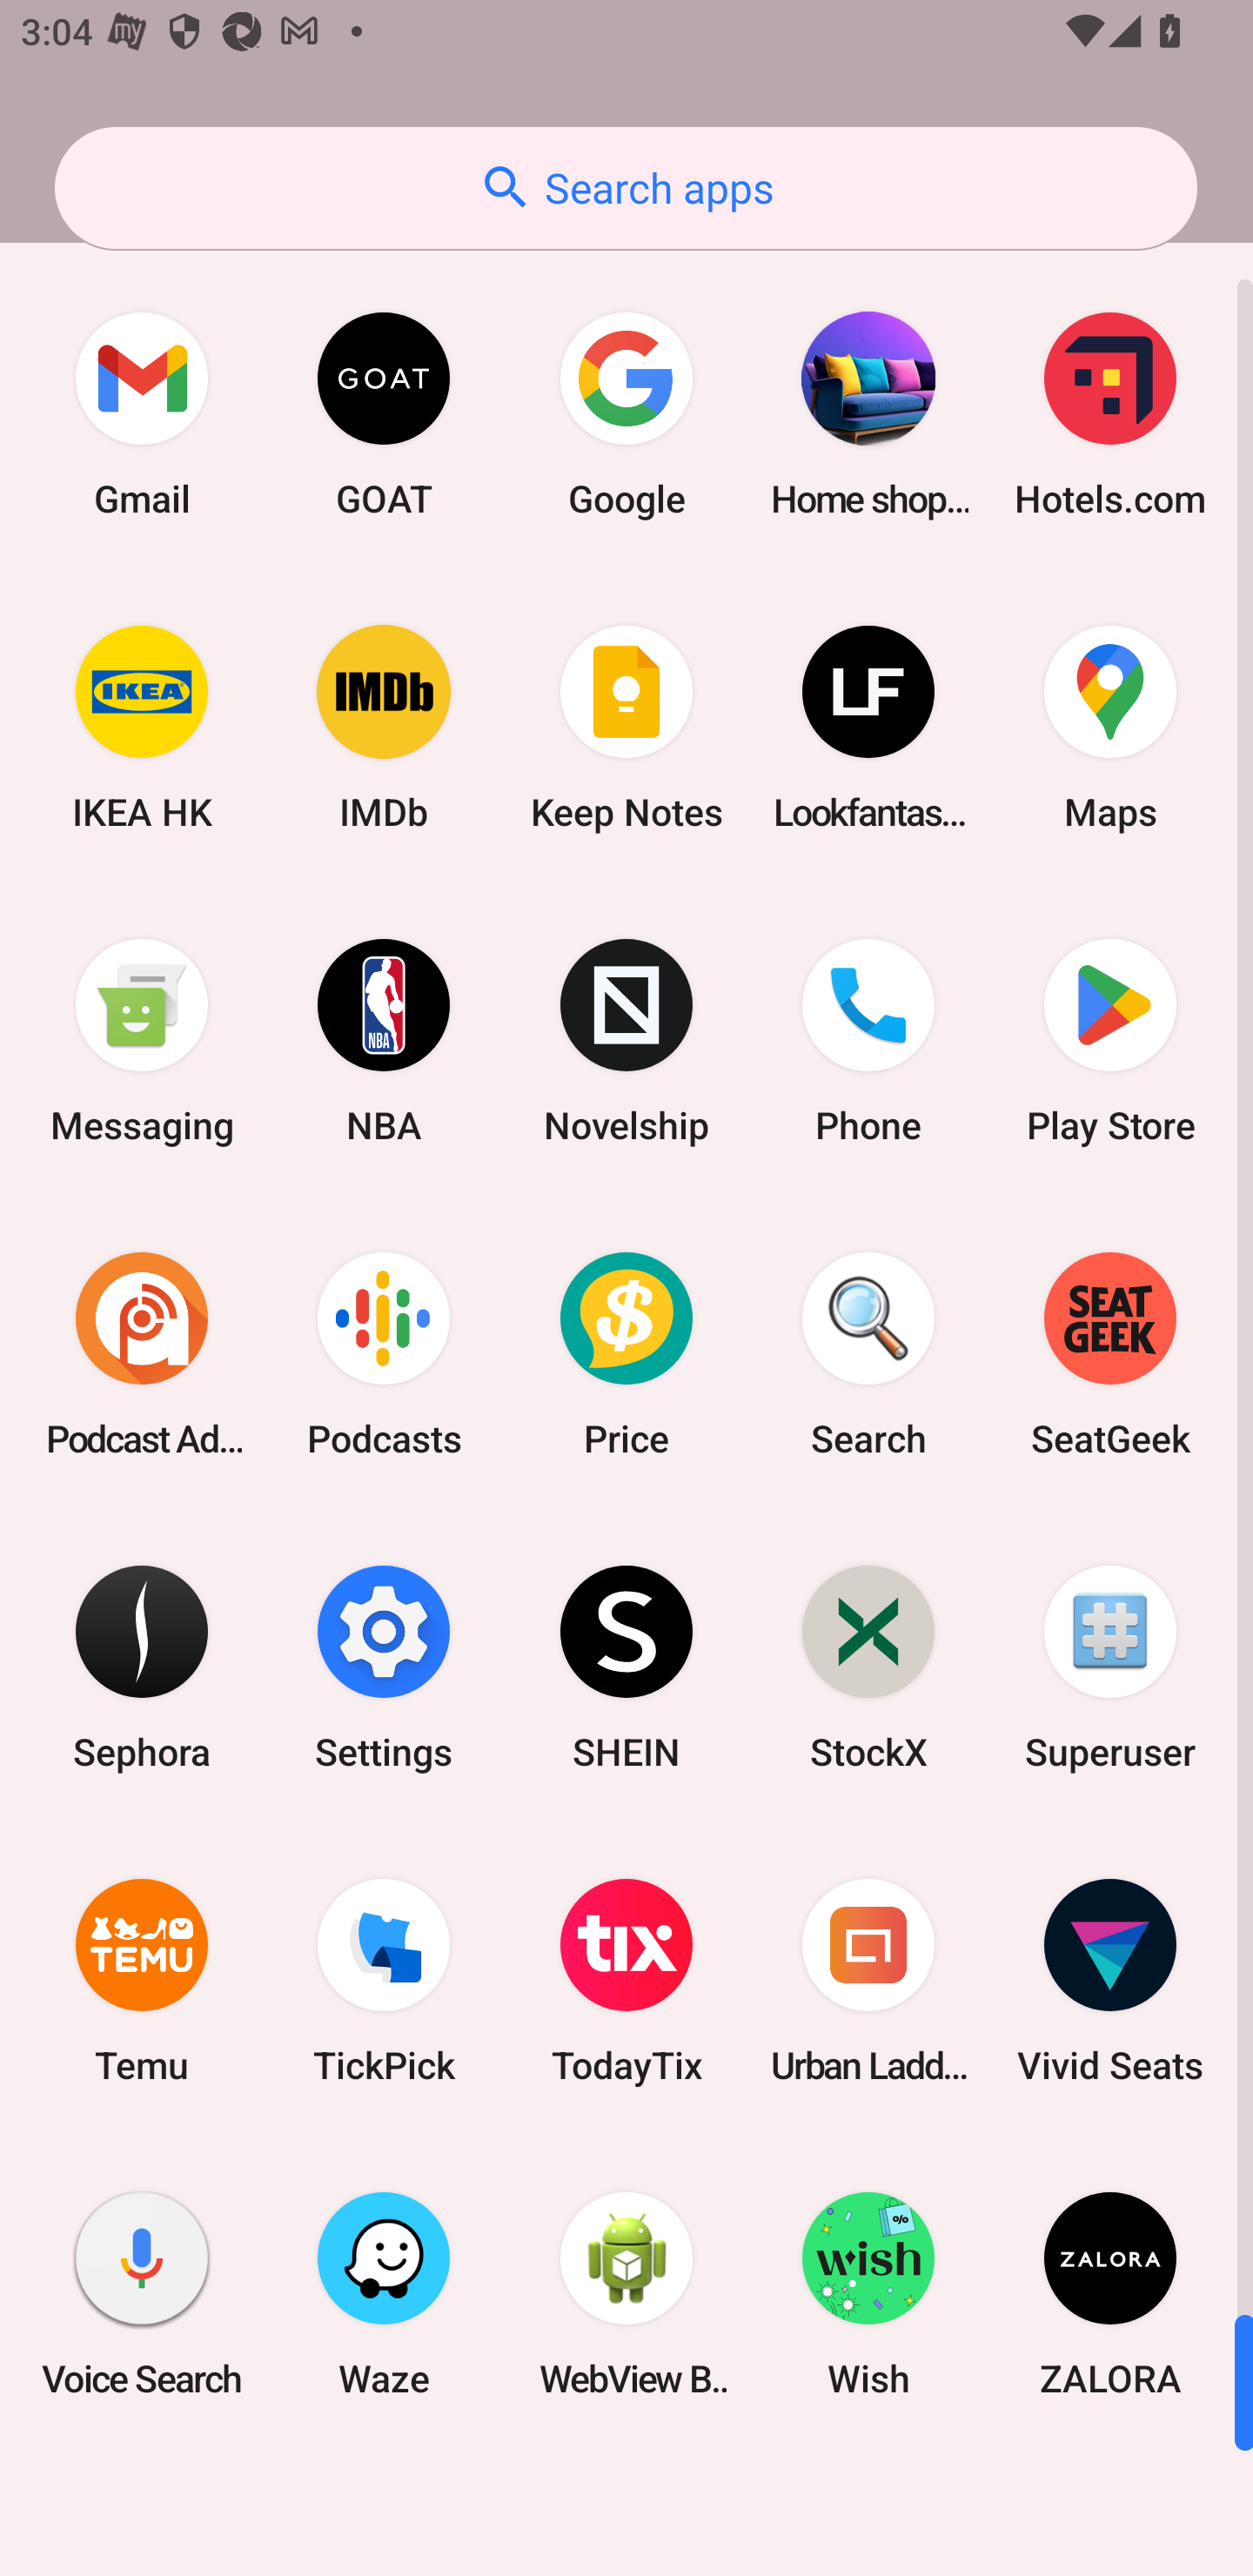 This screenshot has width=1253, height=2576. Describe the element at coordinates (1110, 1353) in the screenshot. I see `SeatGeek` at that location.